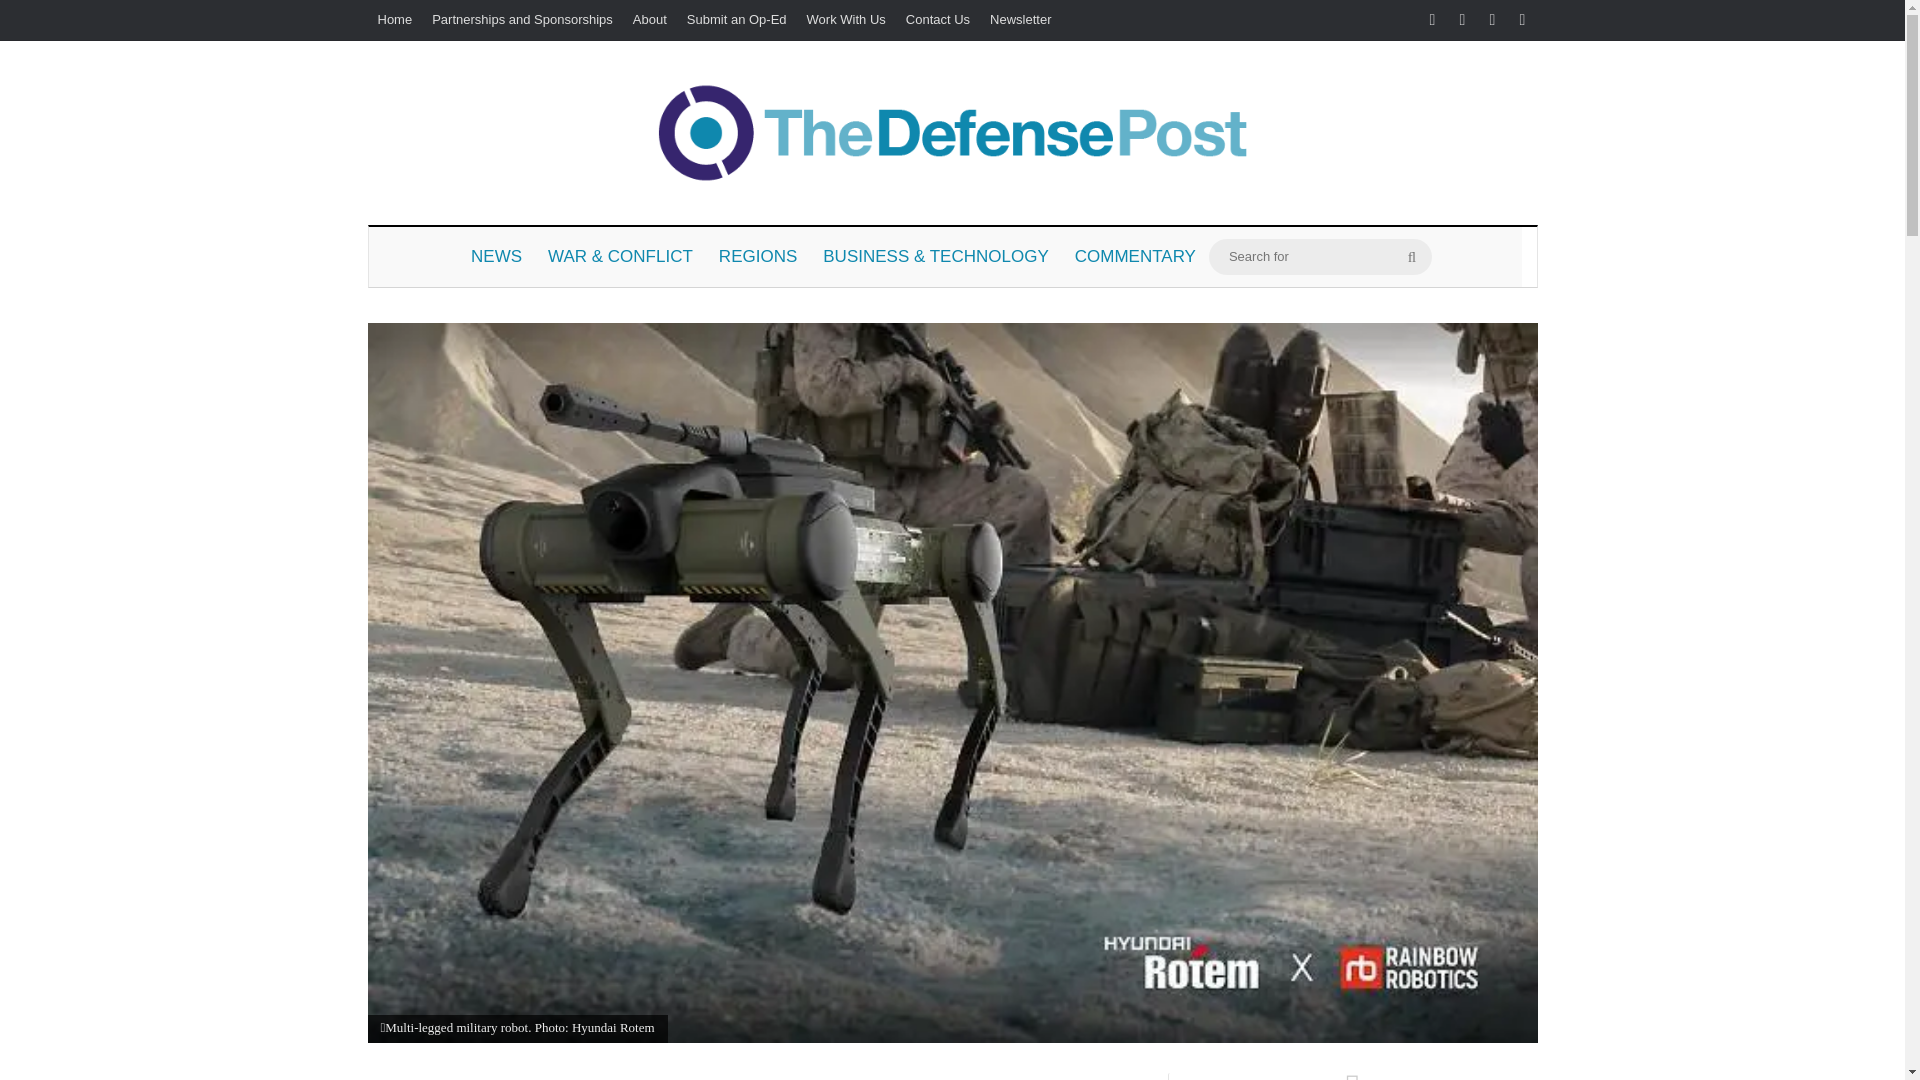 This screenshot has height=1080, width=1920. Describe the element at coordinates (736, 20) in the screenshot. I see `Submit an Op-Ed` at that location.